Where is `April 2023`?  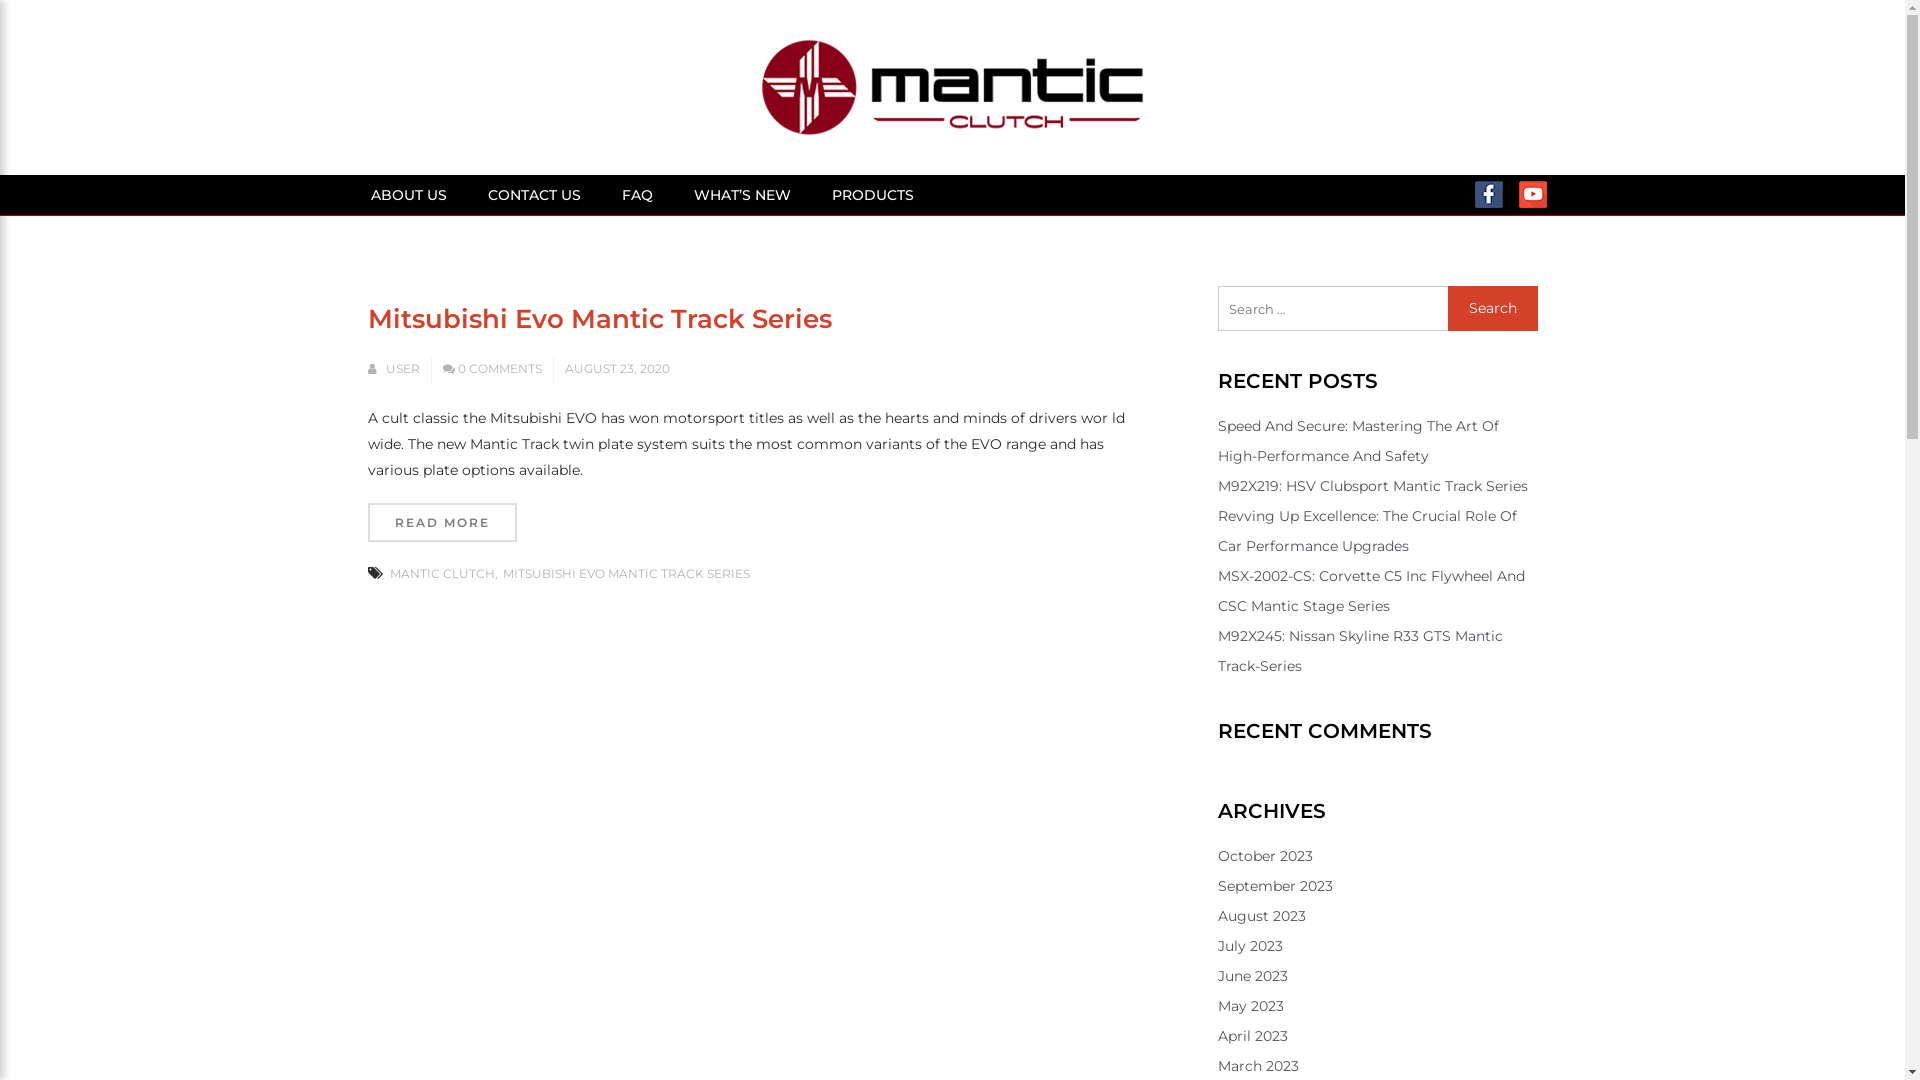 April 2023 is located at coordinates (1253, 1036).